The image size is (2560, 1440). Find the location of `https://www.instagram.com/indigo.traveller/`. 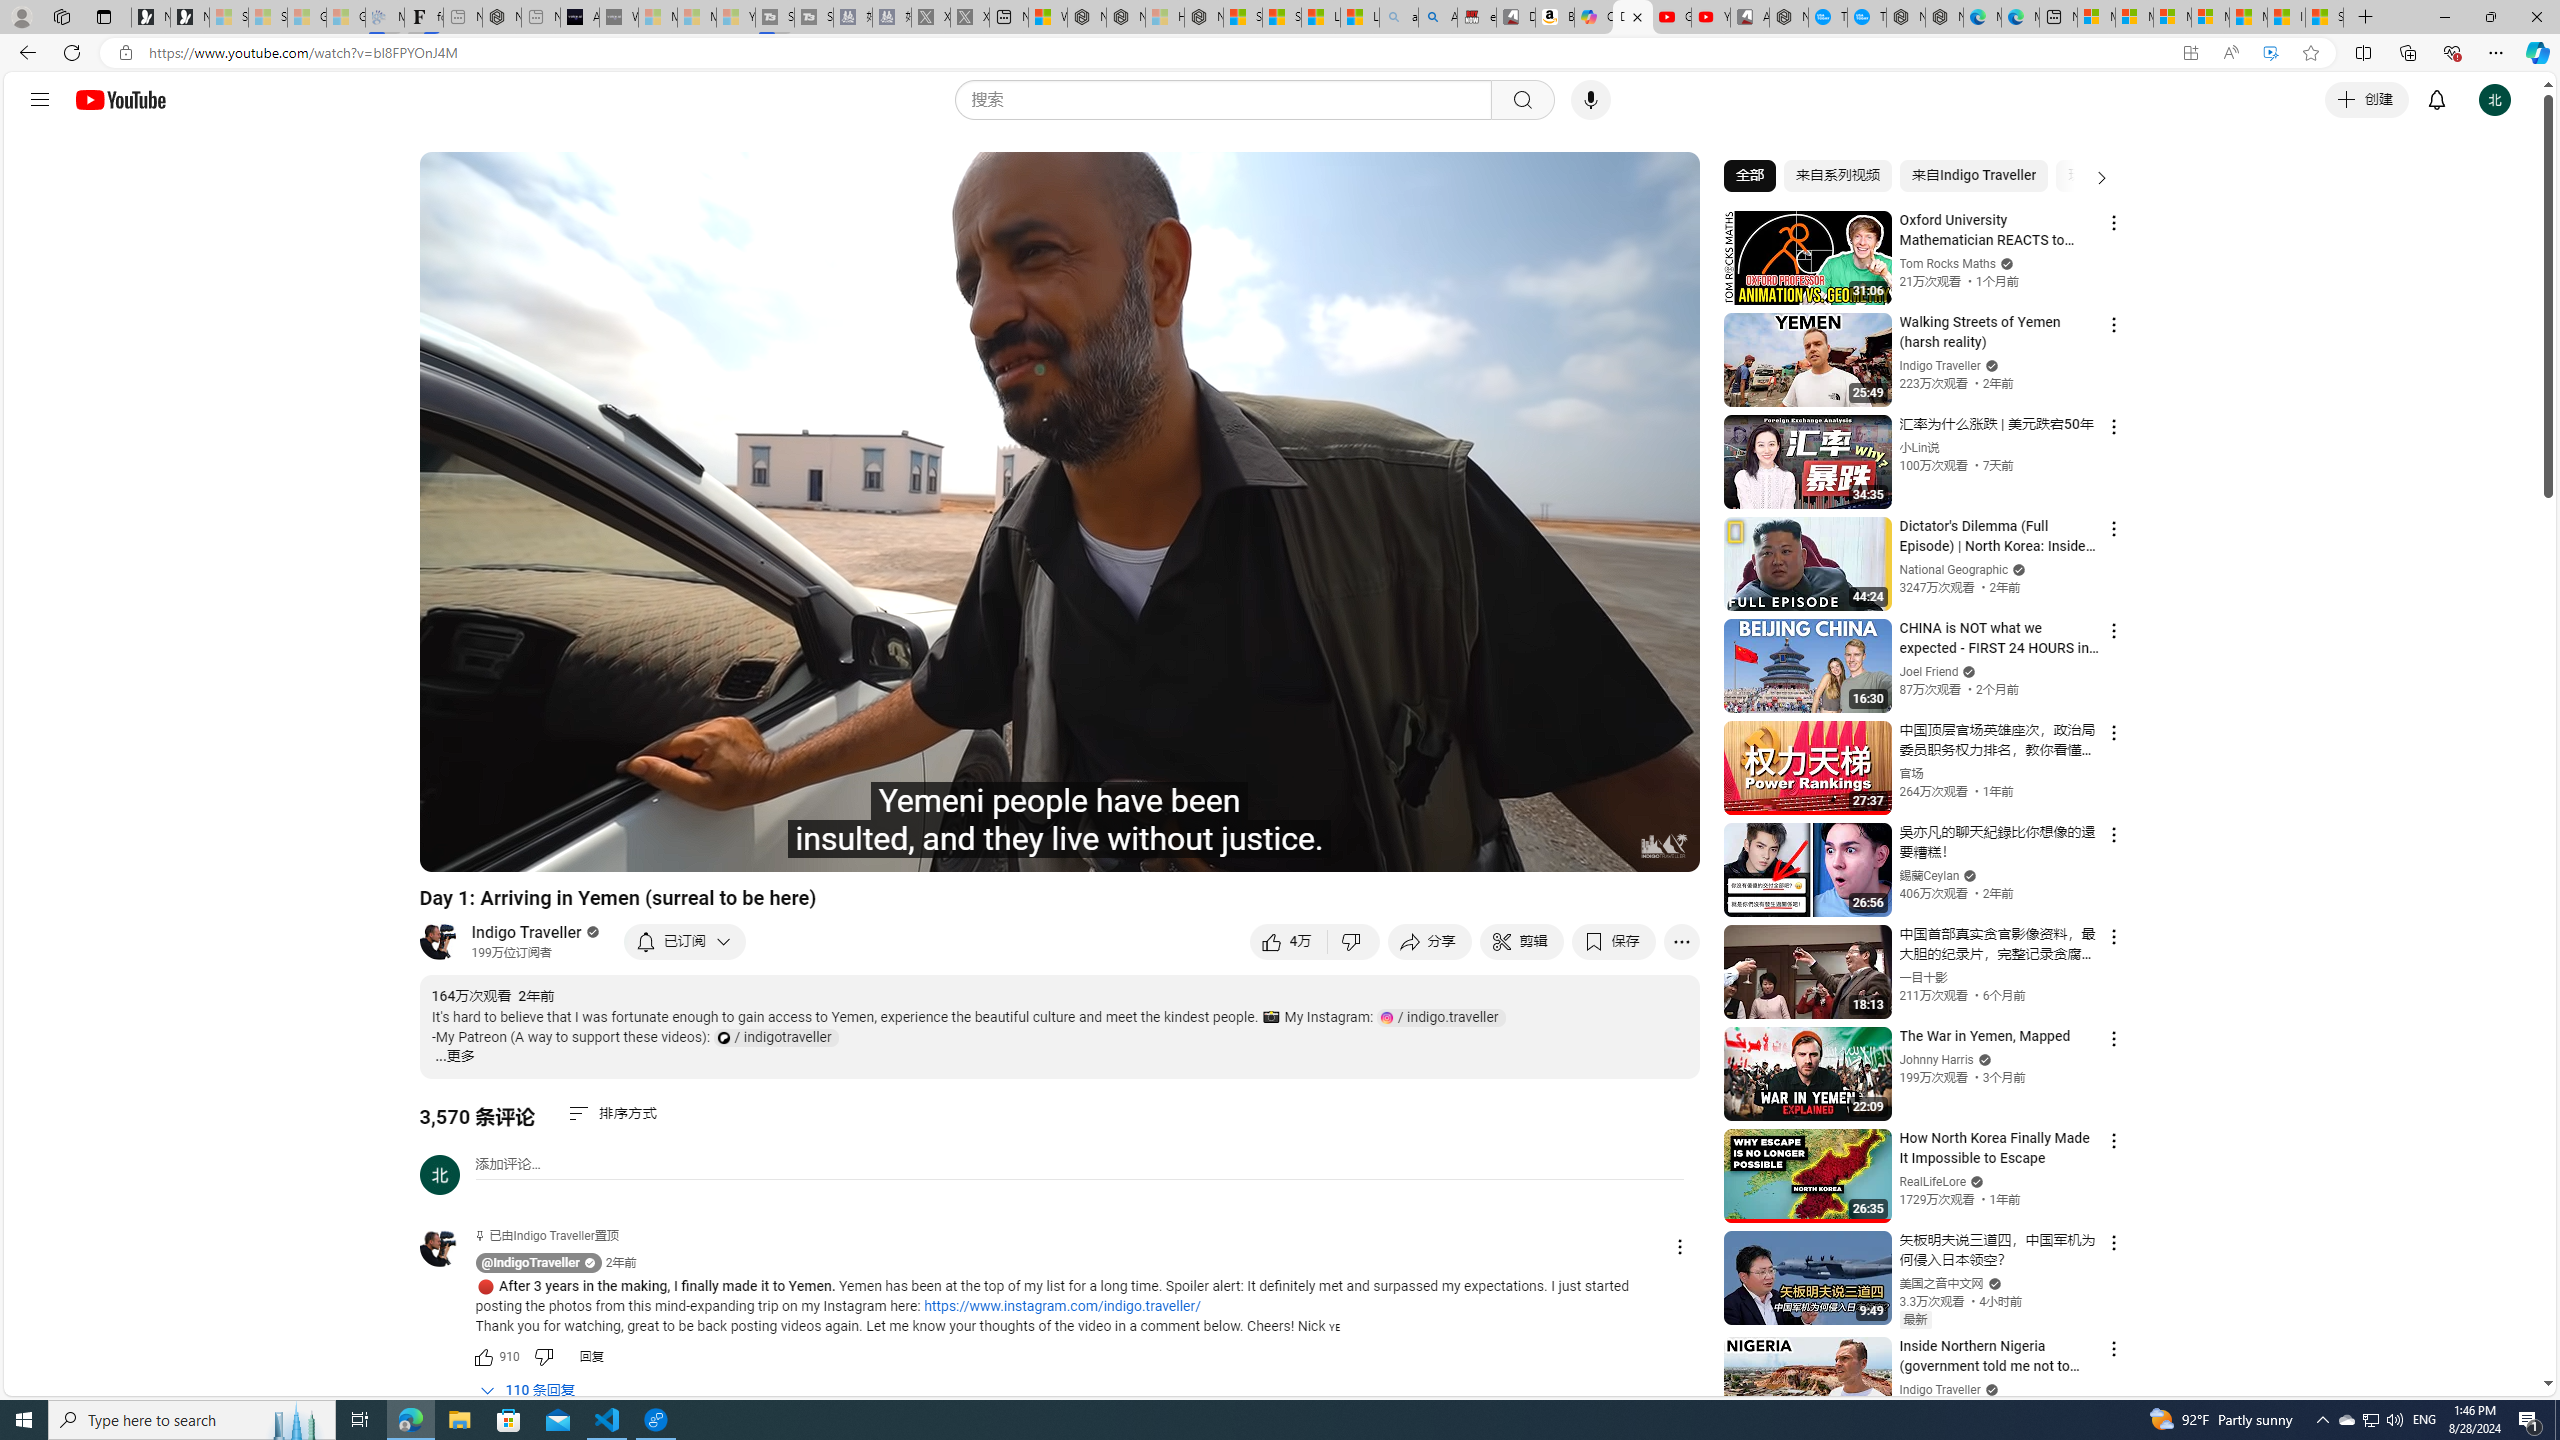

https://www.instagram.com/indigo.traveller/ is located at coordinates (1062, 1306).